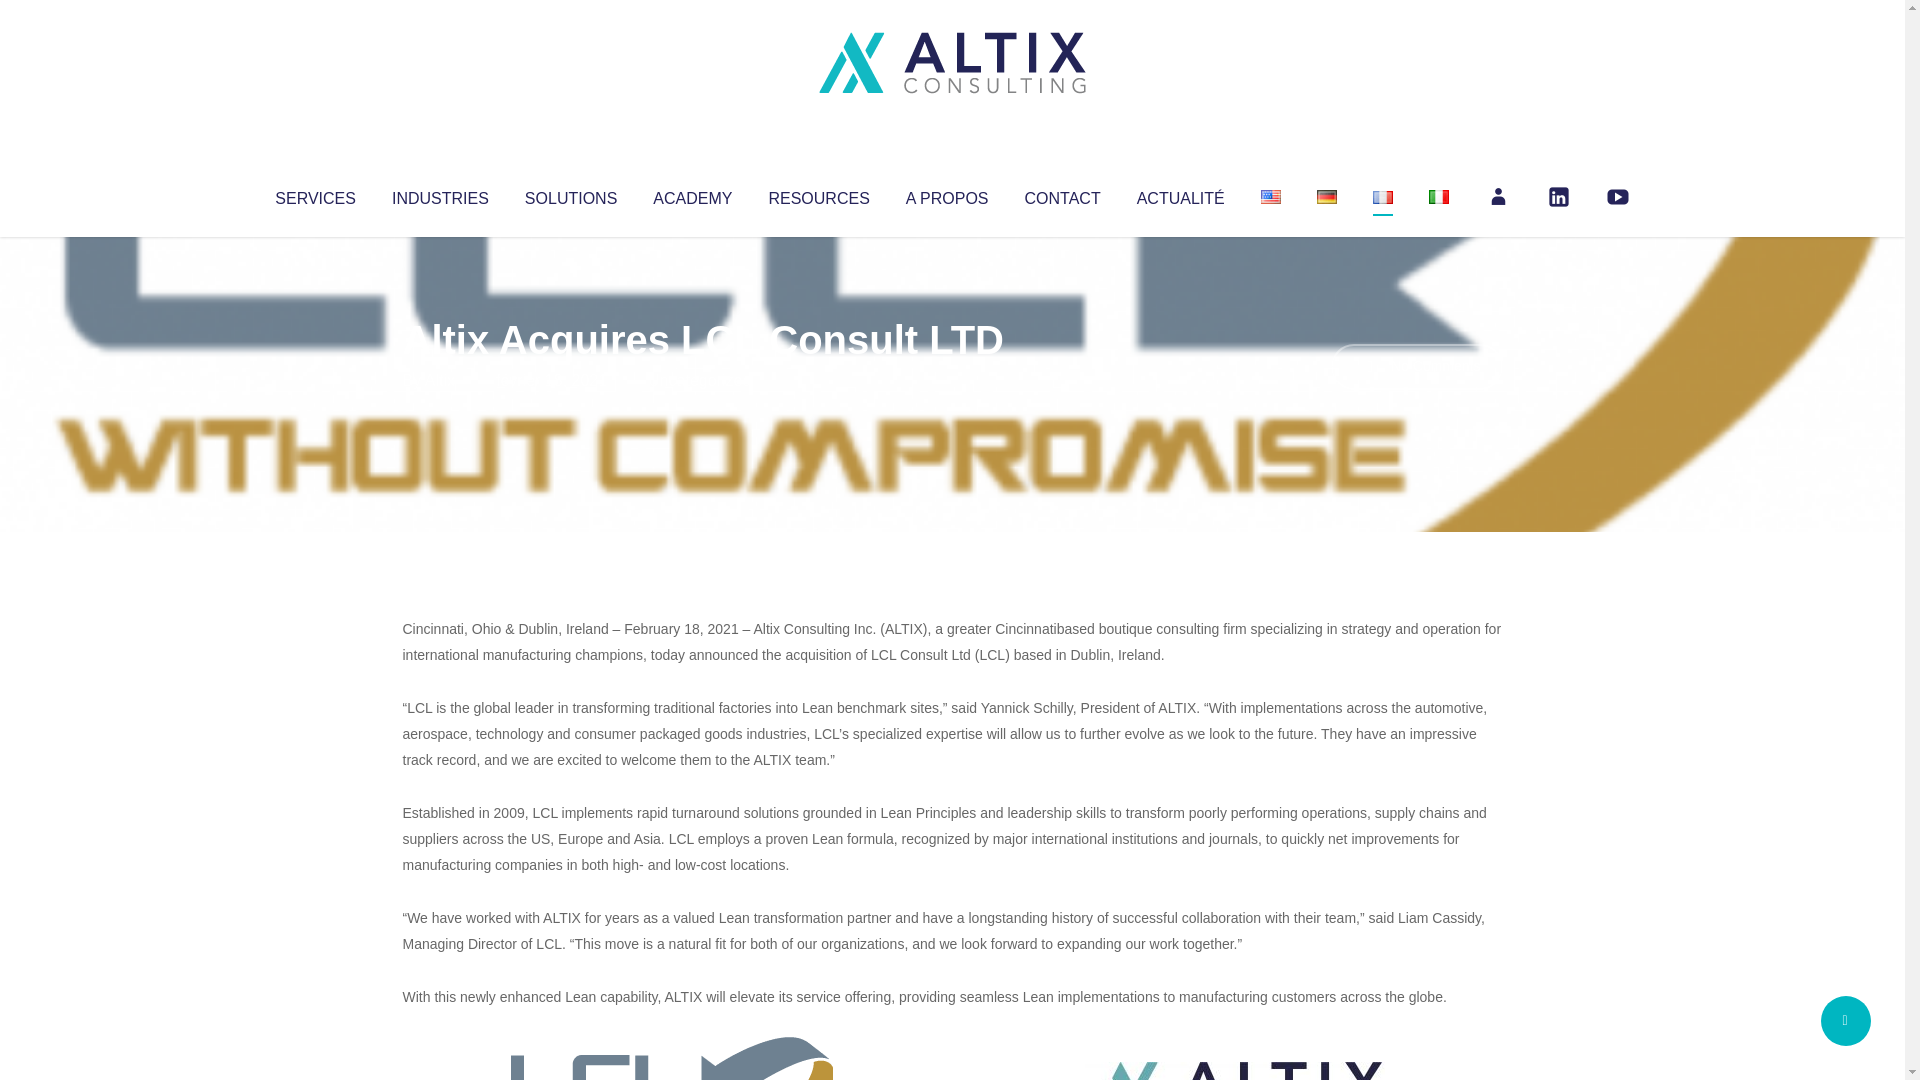 The height and width of the screenshot is (1080, 1920). Describe the element at coordinates (440, 194) in the screenshot. I see `INDUSTRIES` at that location.